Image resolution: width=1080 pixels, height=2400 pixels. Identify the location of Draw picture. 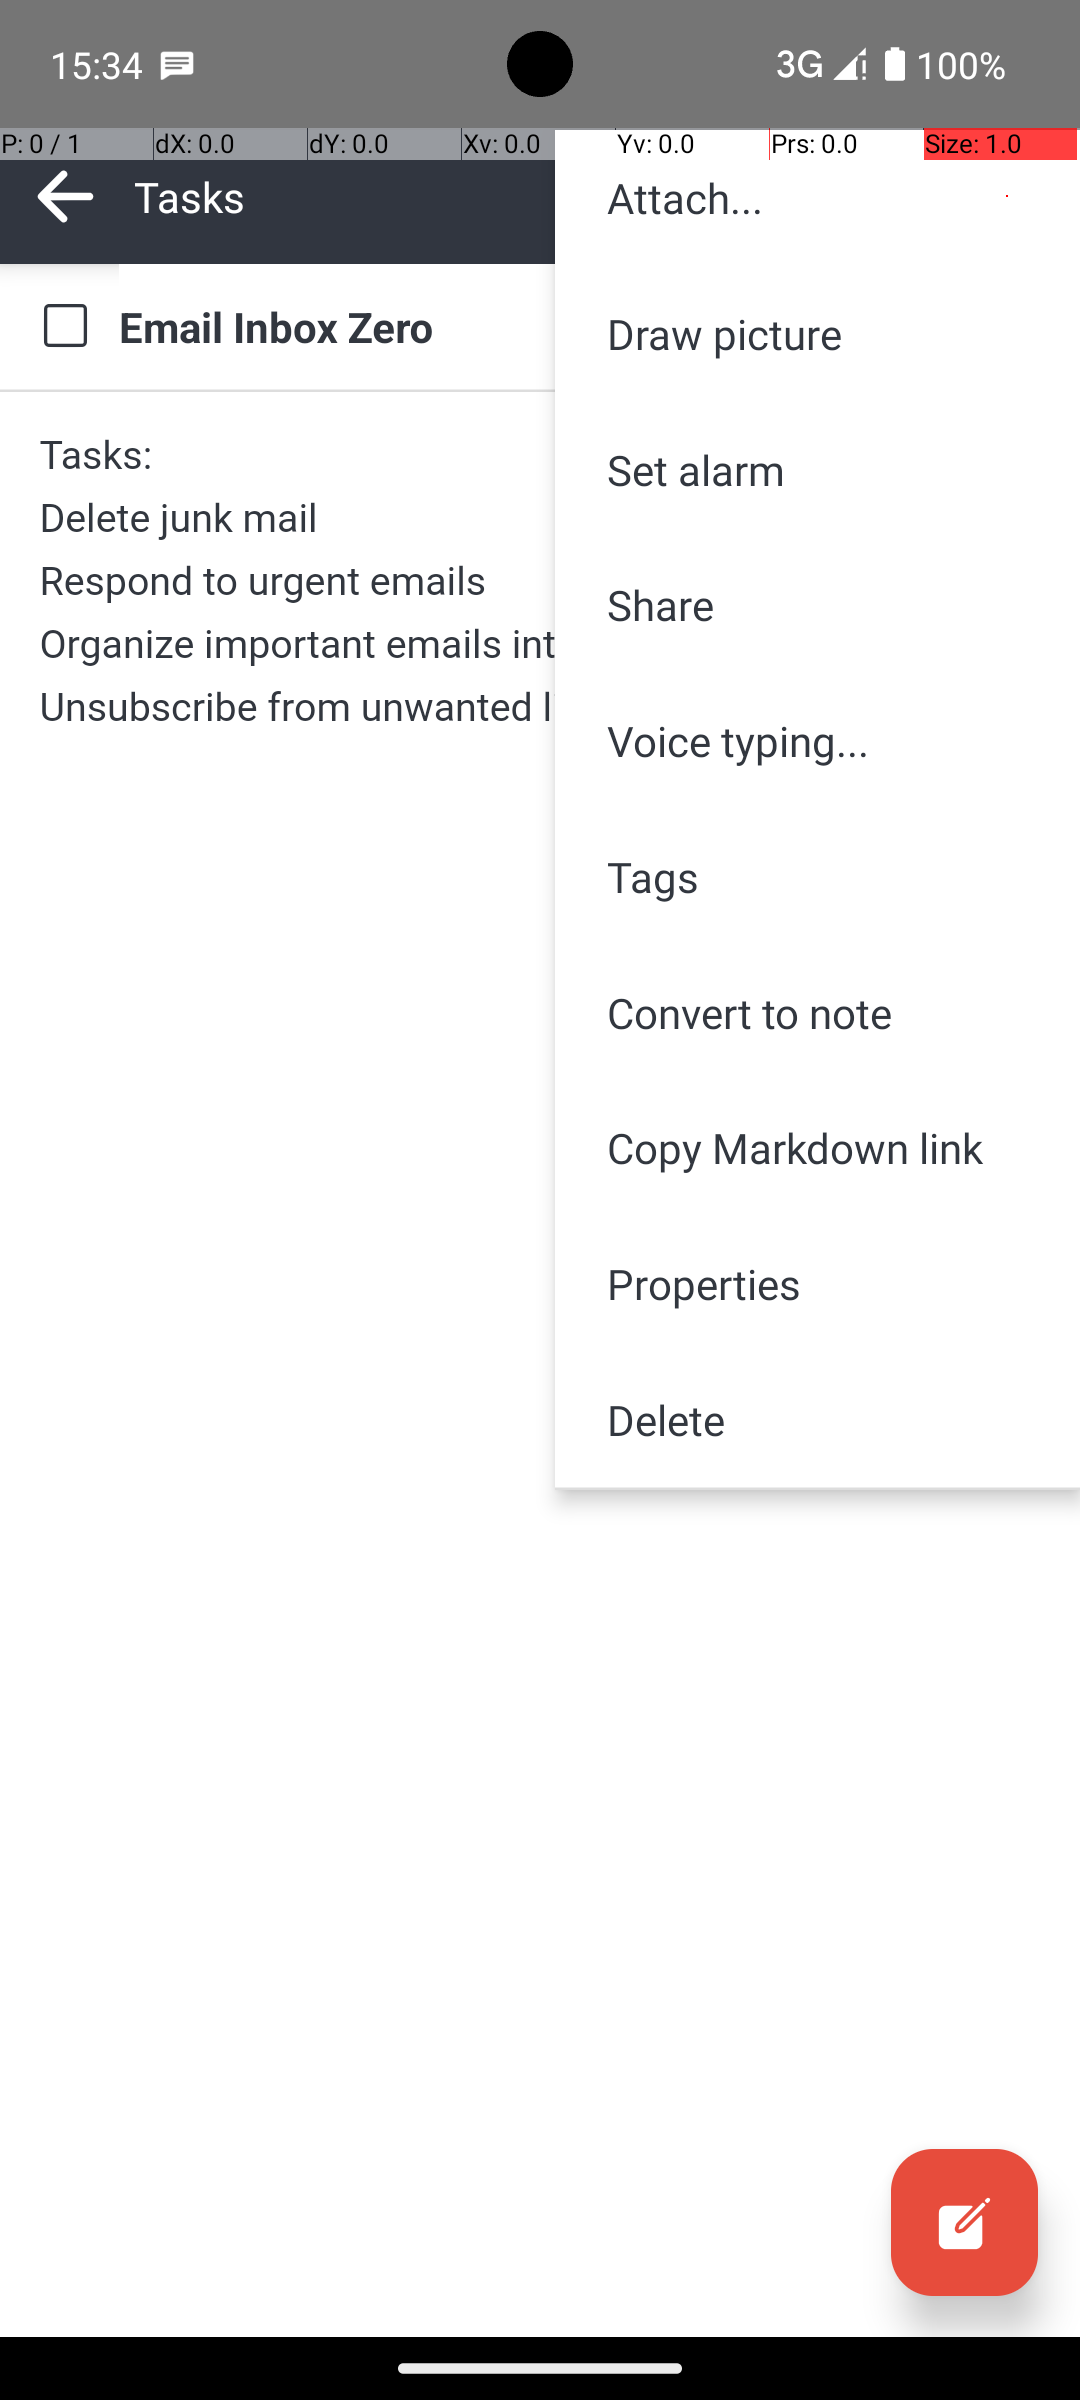
(818, 333).